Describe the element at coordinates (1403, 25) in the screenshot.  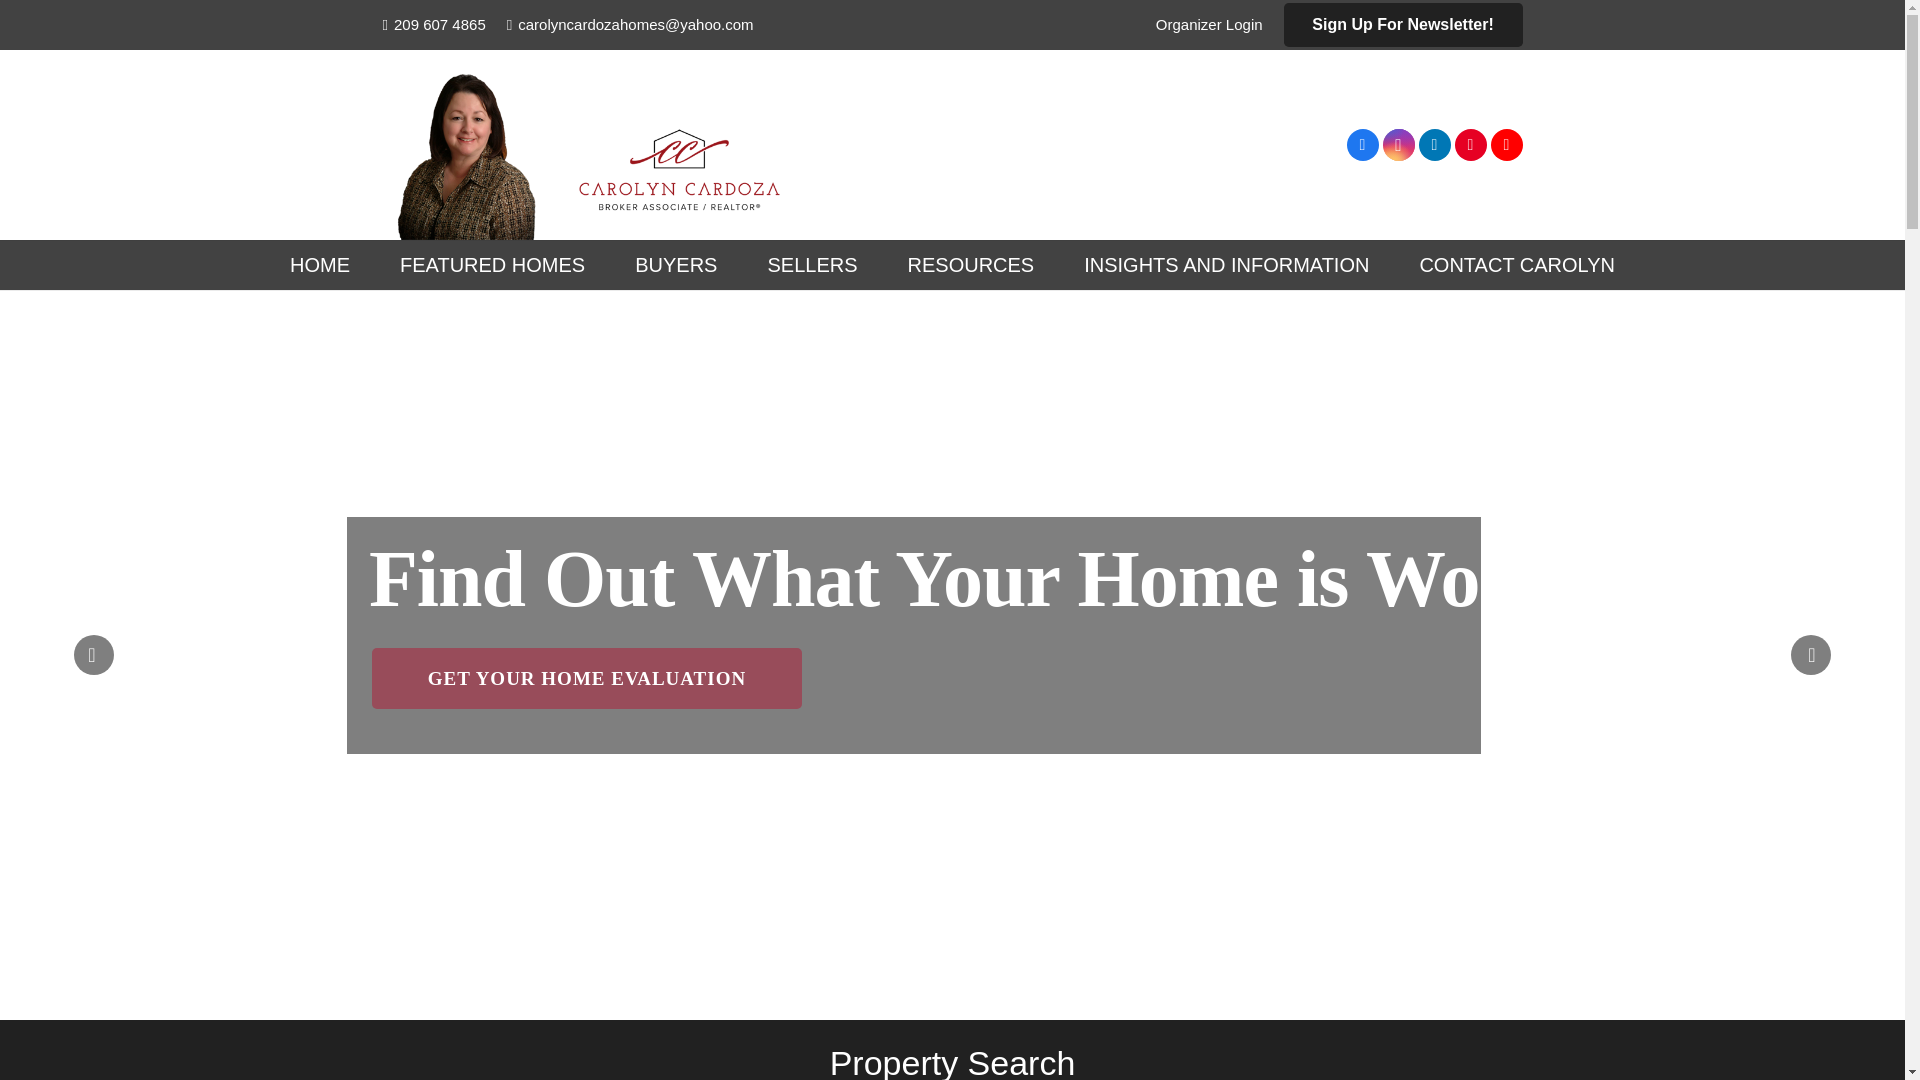
I see `Sign Up For Newsletter!` at that location.